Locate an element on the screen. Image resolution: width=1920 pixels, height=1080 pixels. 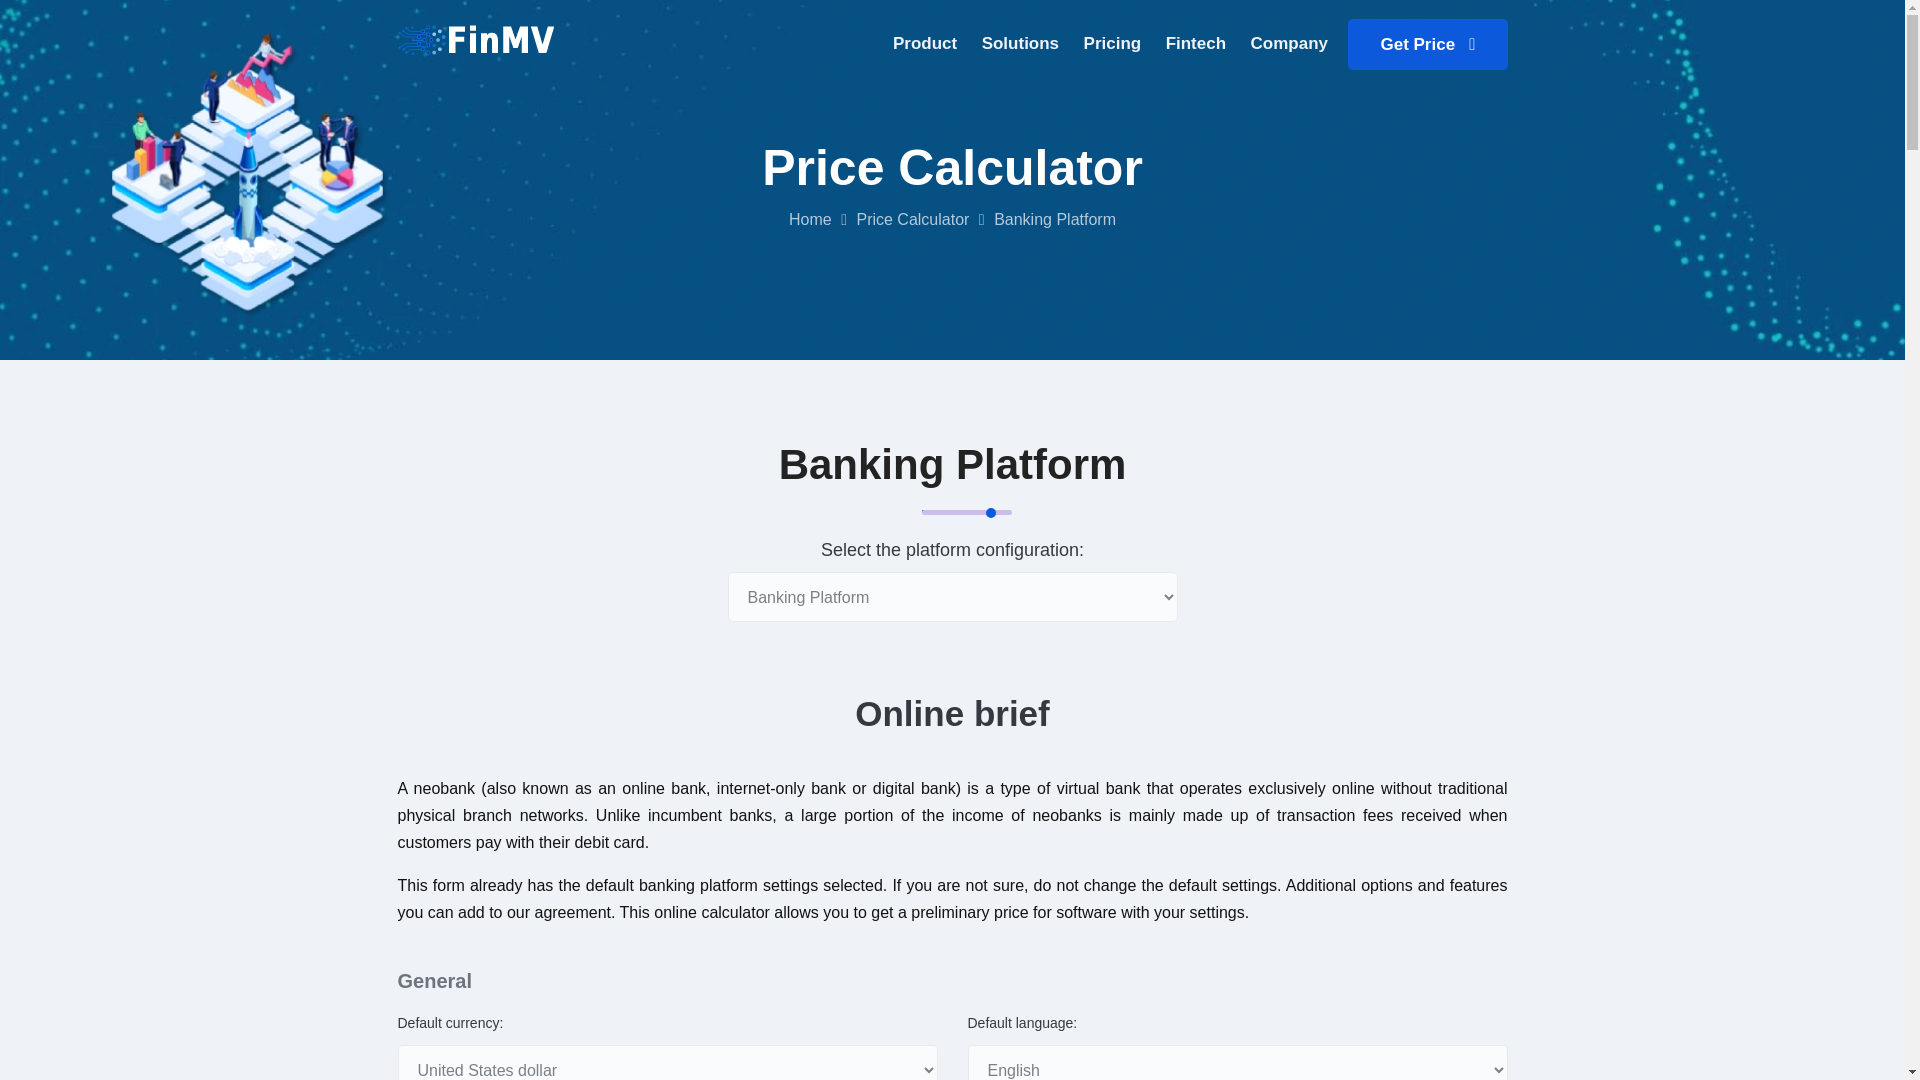
Fintech is located at coordinates (1196, 44).